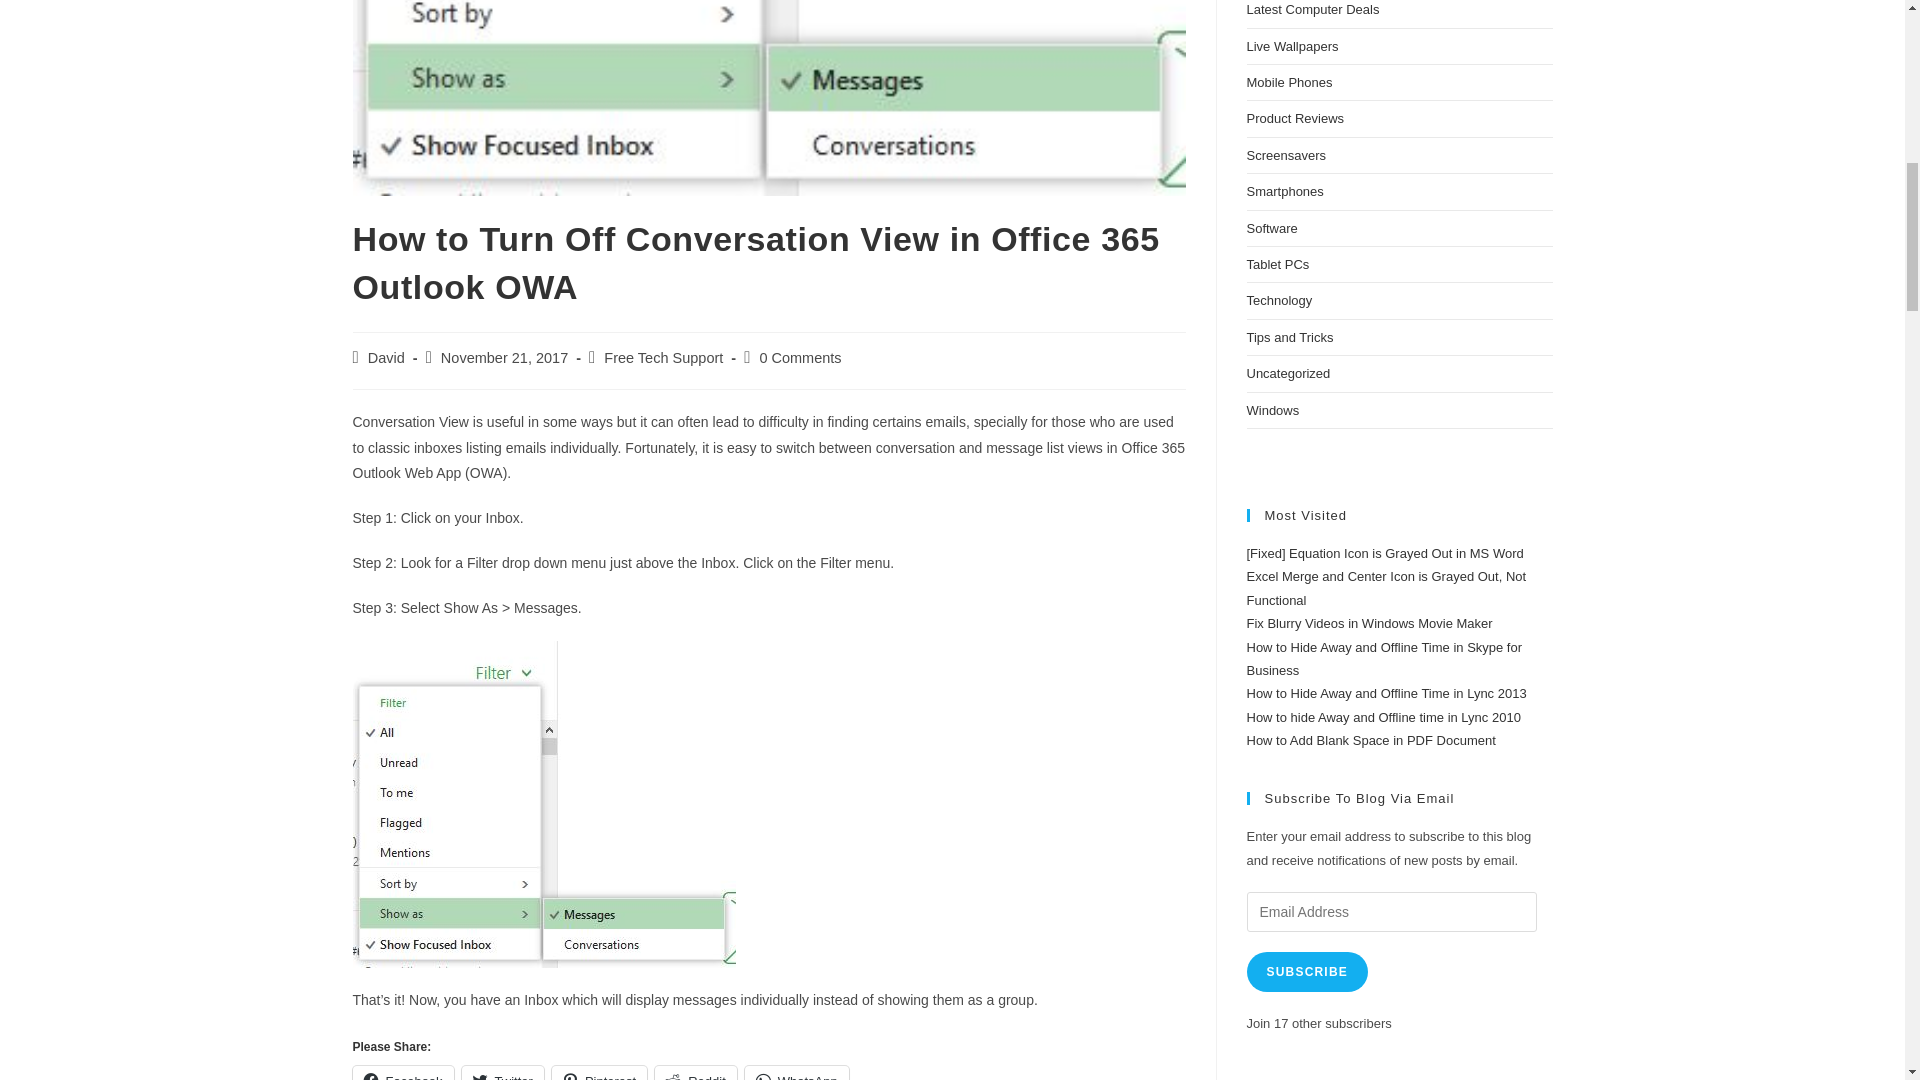 This screenshot has height=1080, width=1920. I want to click on David, so click(386, 358).